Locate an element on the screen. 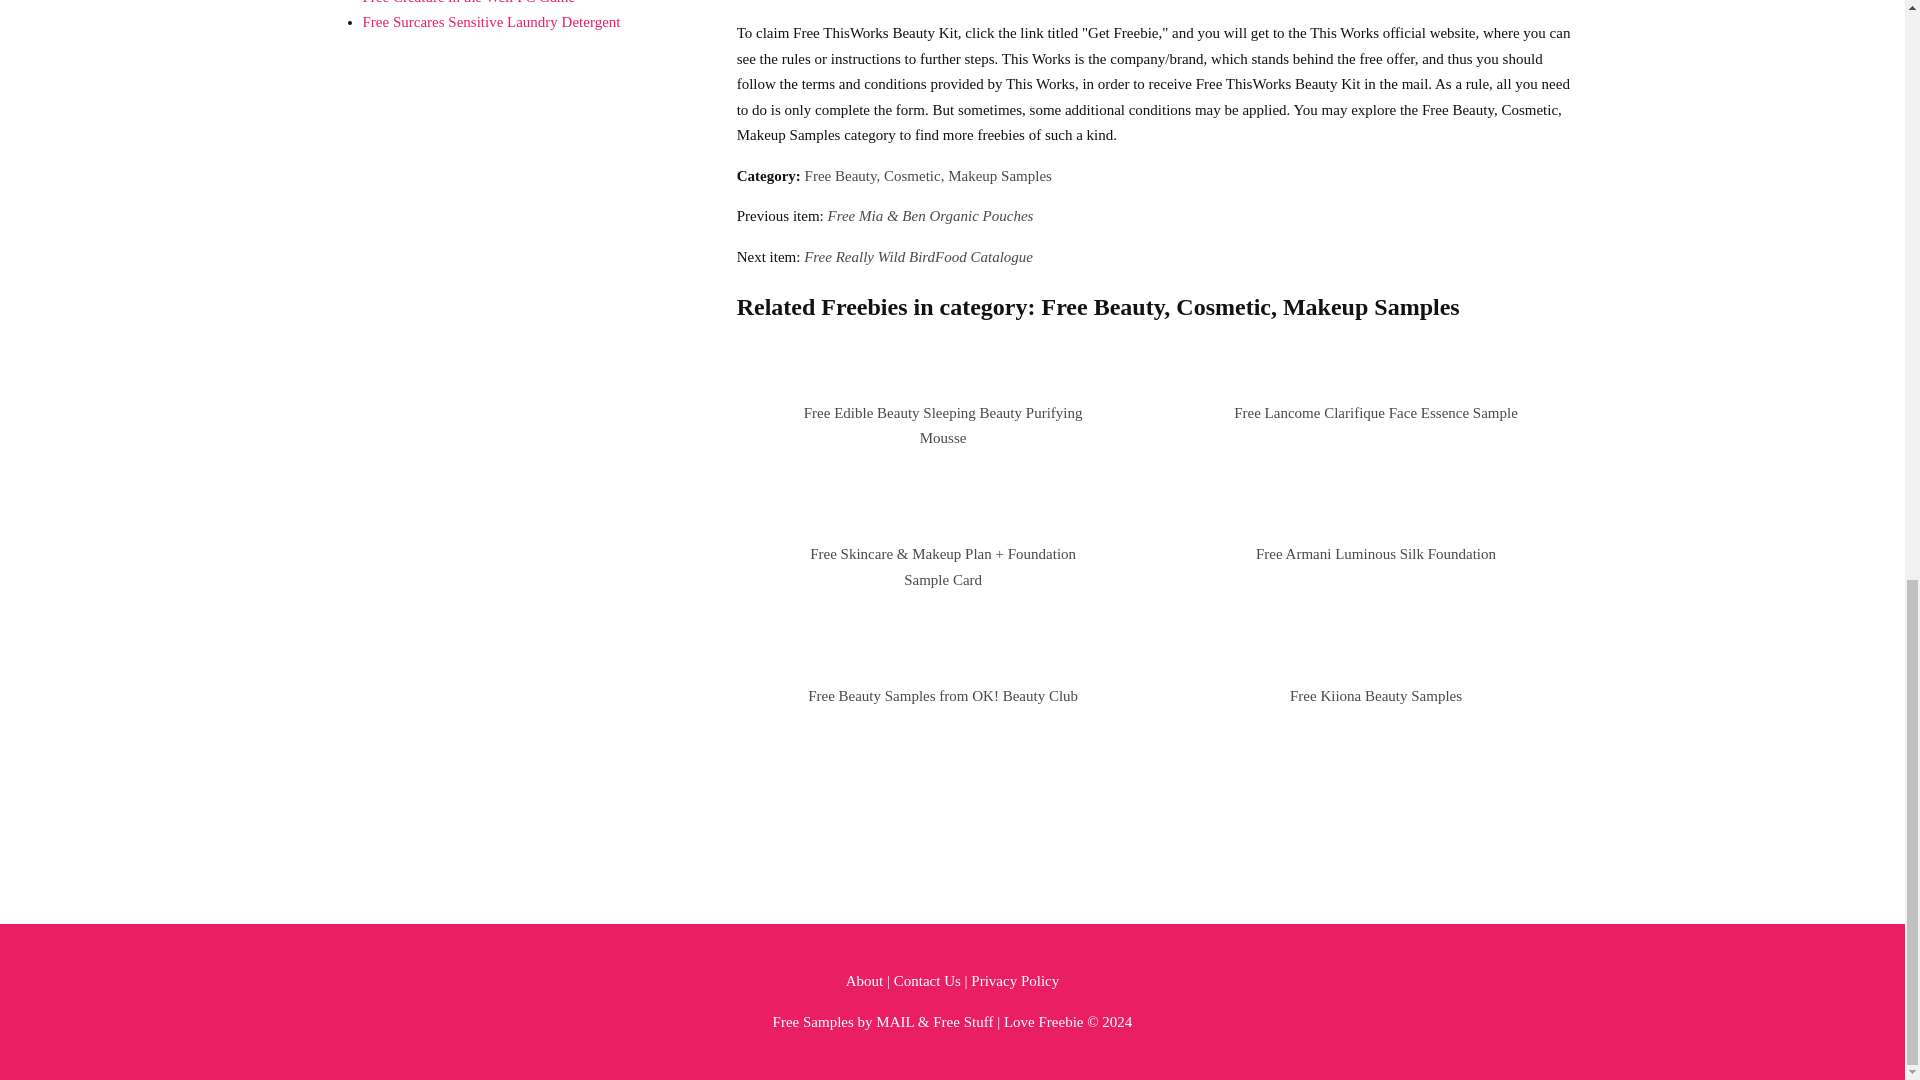 This screenshot has height=1080, width=1920. Free Armani Luminous Silk Foundation is located at coordinates (1375, 554).